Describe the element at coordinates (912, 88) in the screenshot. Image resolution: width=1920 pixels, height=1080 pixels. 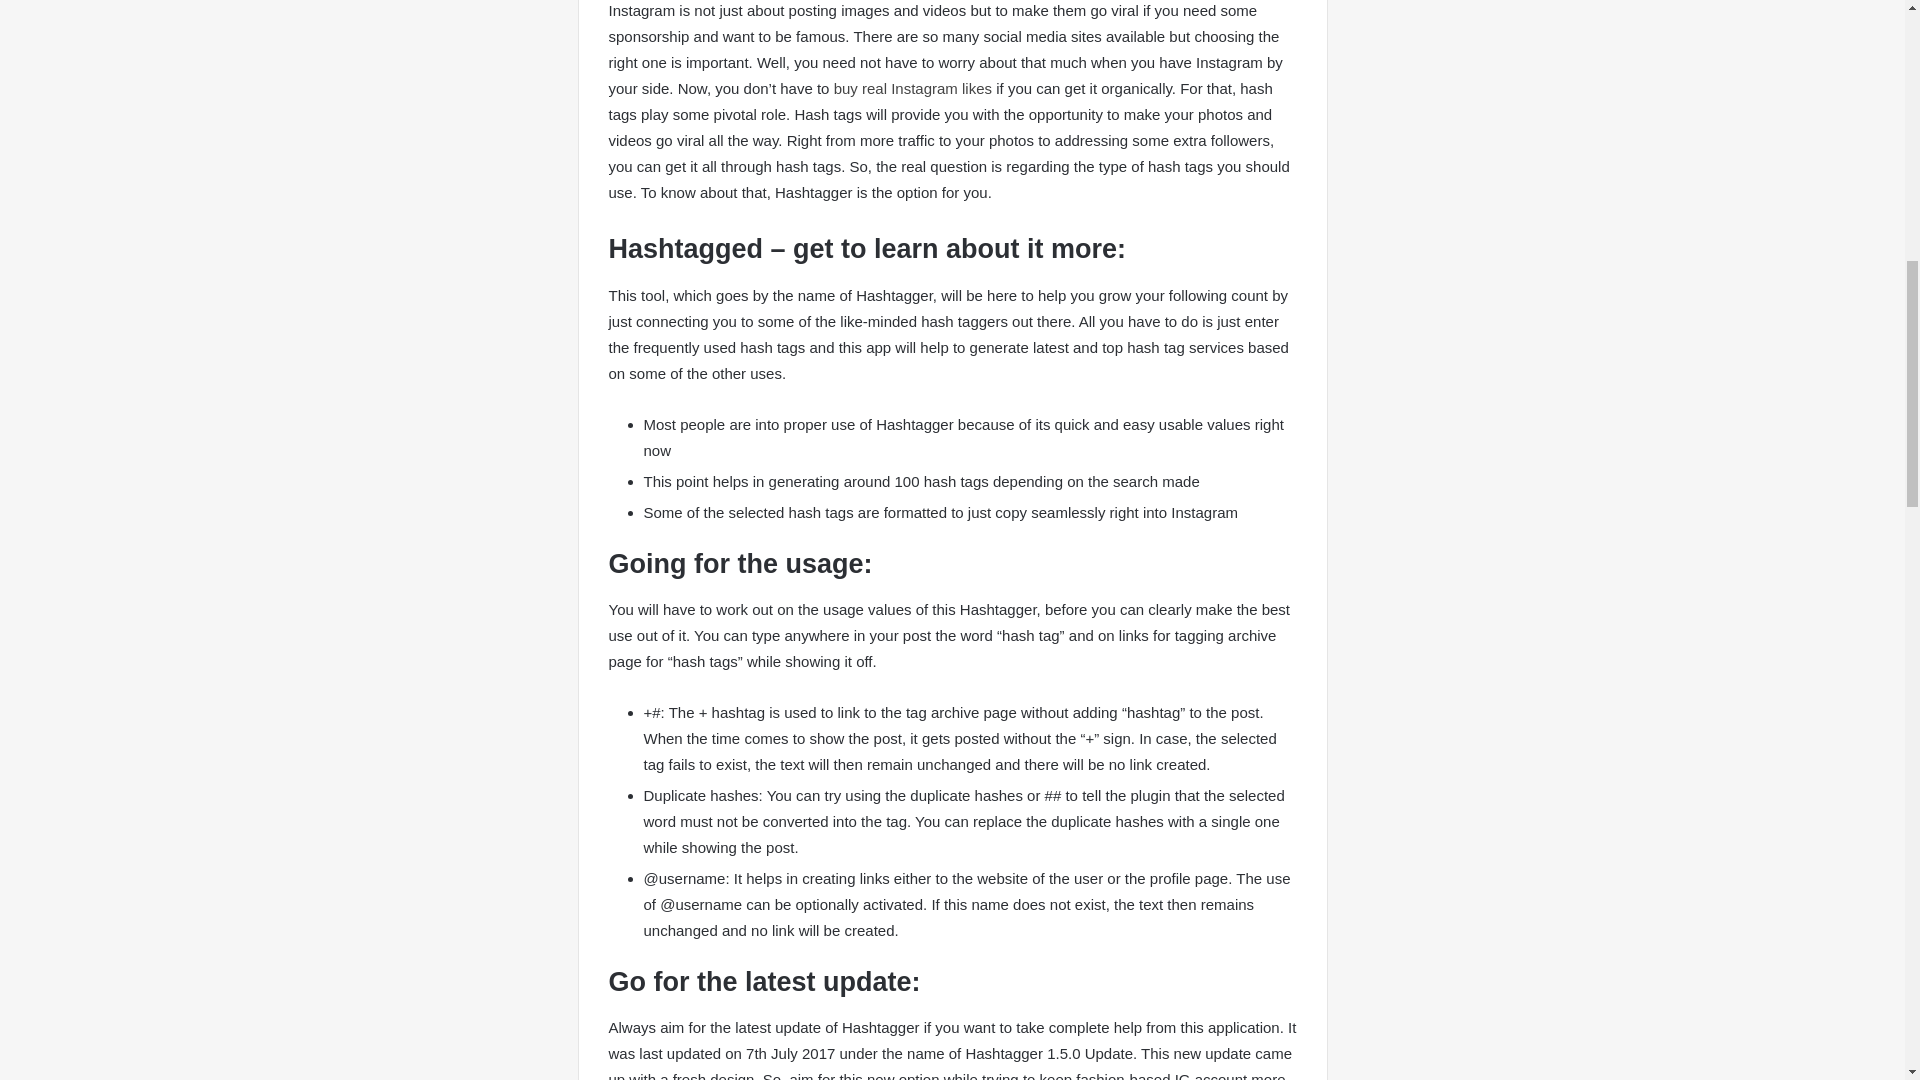
I see `buy real Instagram likes` at that location.